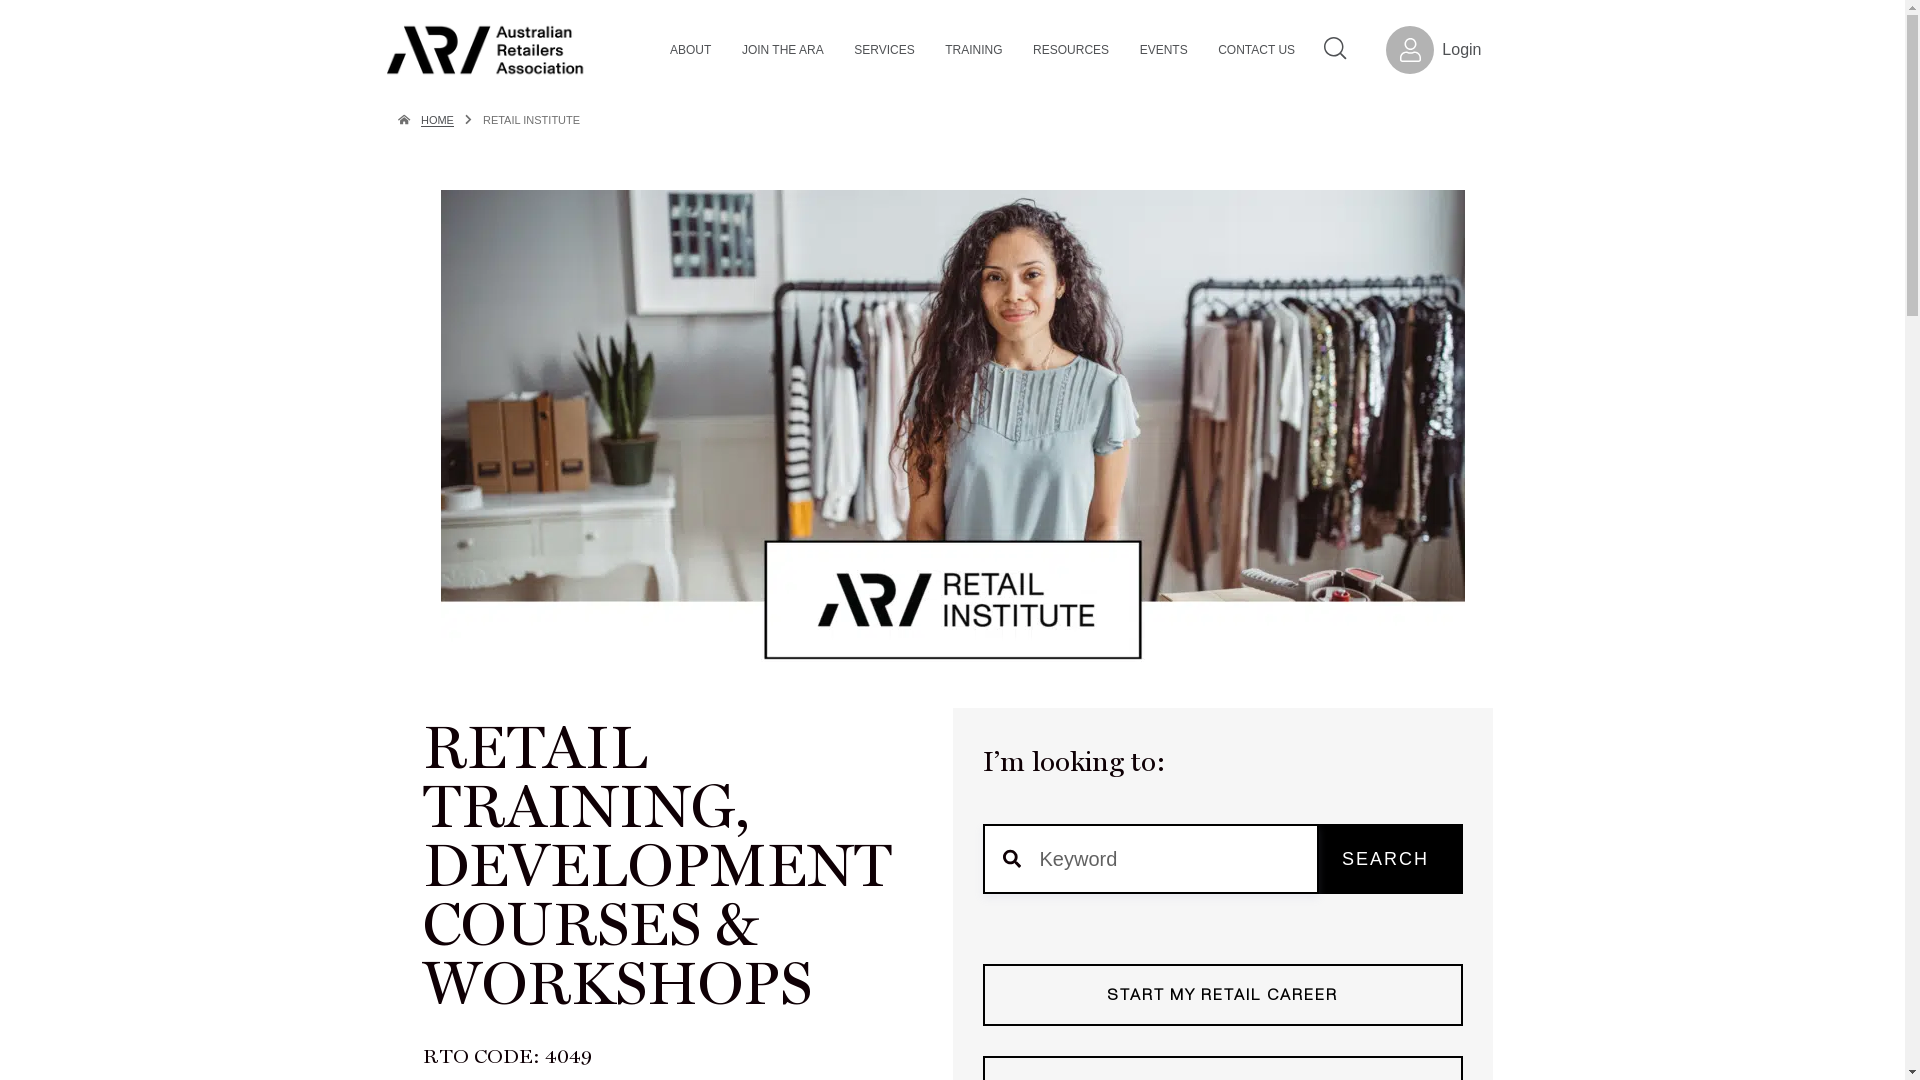 Image resolution: width=1920 pixels, height=1080 pixels. I want to click on START MY RETAIL CAREER, so click(1222, 995).